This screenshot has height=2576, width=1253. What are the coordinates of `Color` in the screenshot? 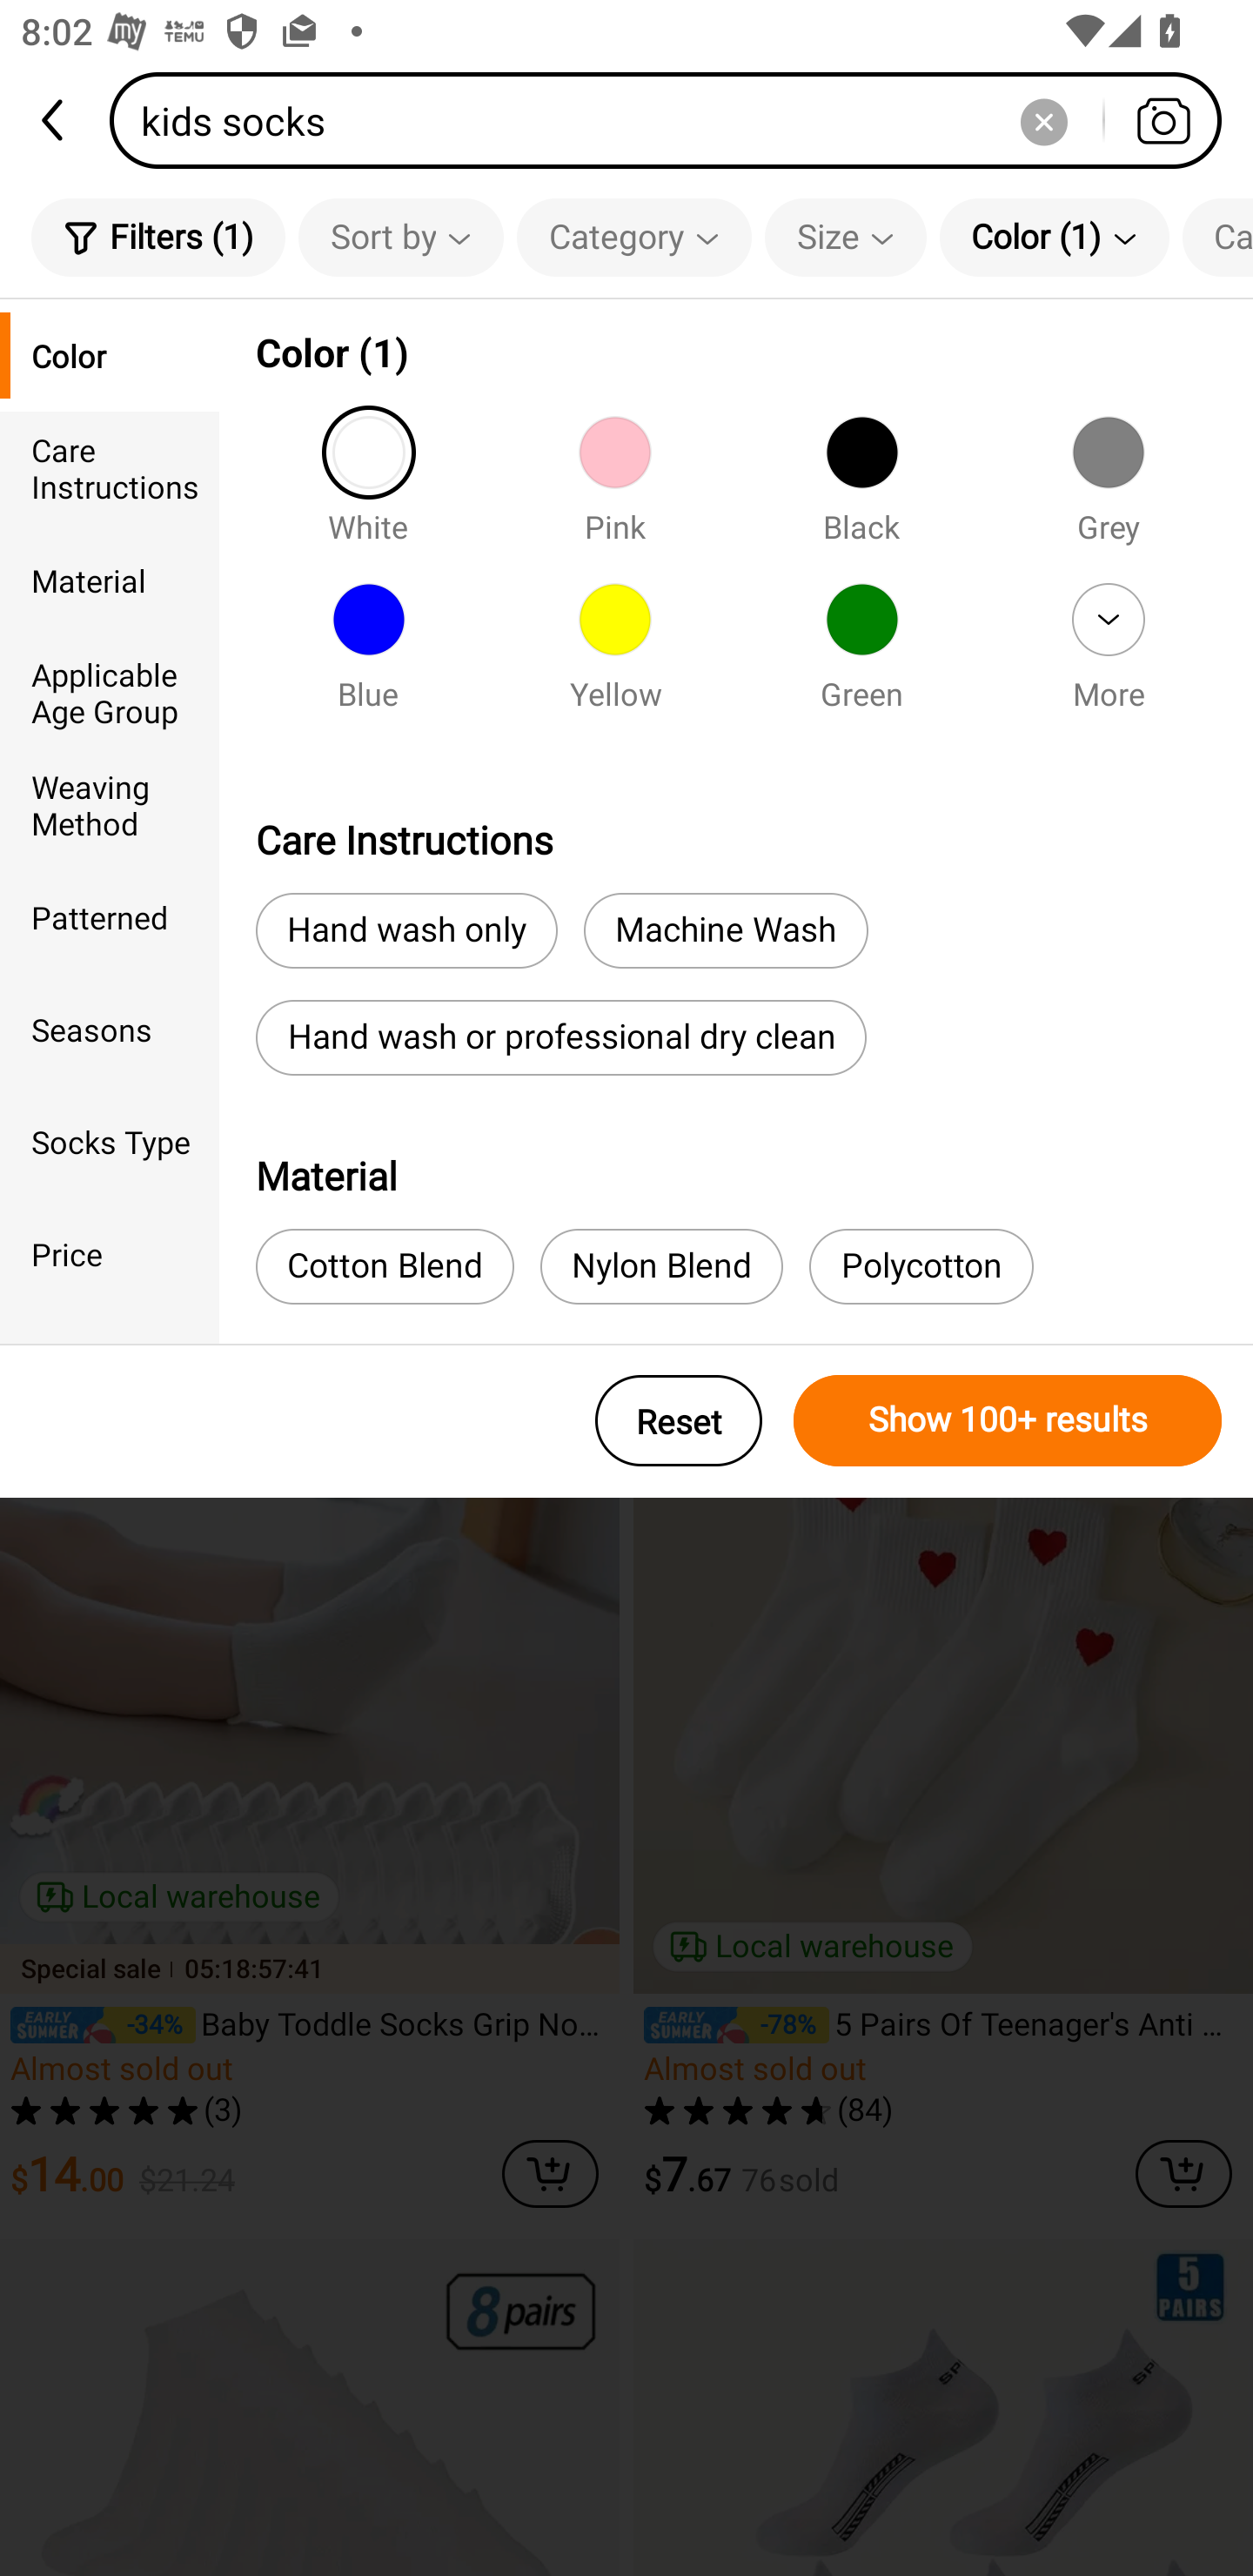 It's located at (110, 355).